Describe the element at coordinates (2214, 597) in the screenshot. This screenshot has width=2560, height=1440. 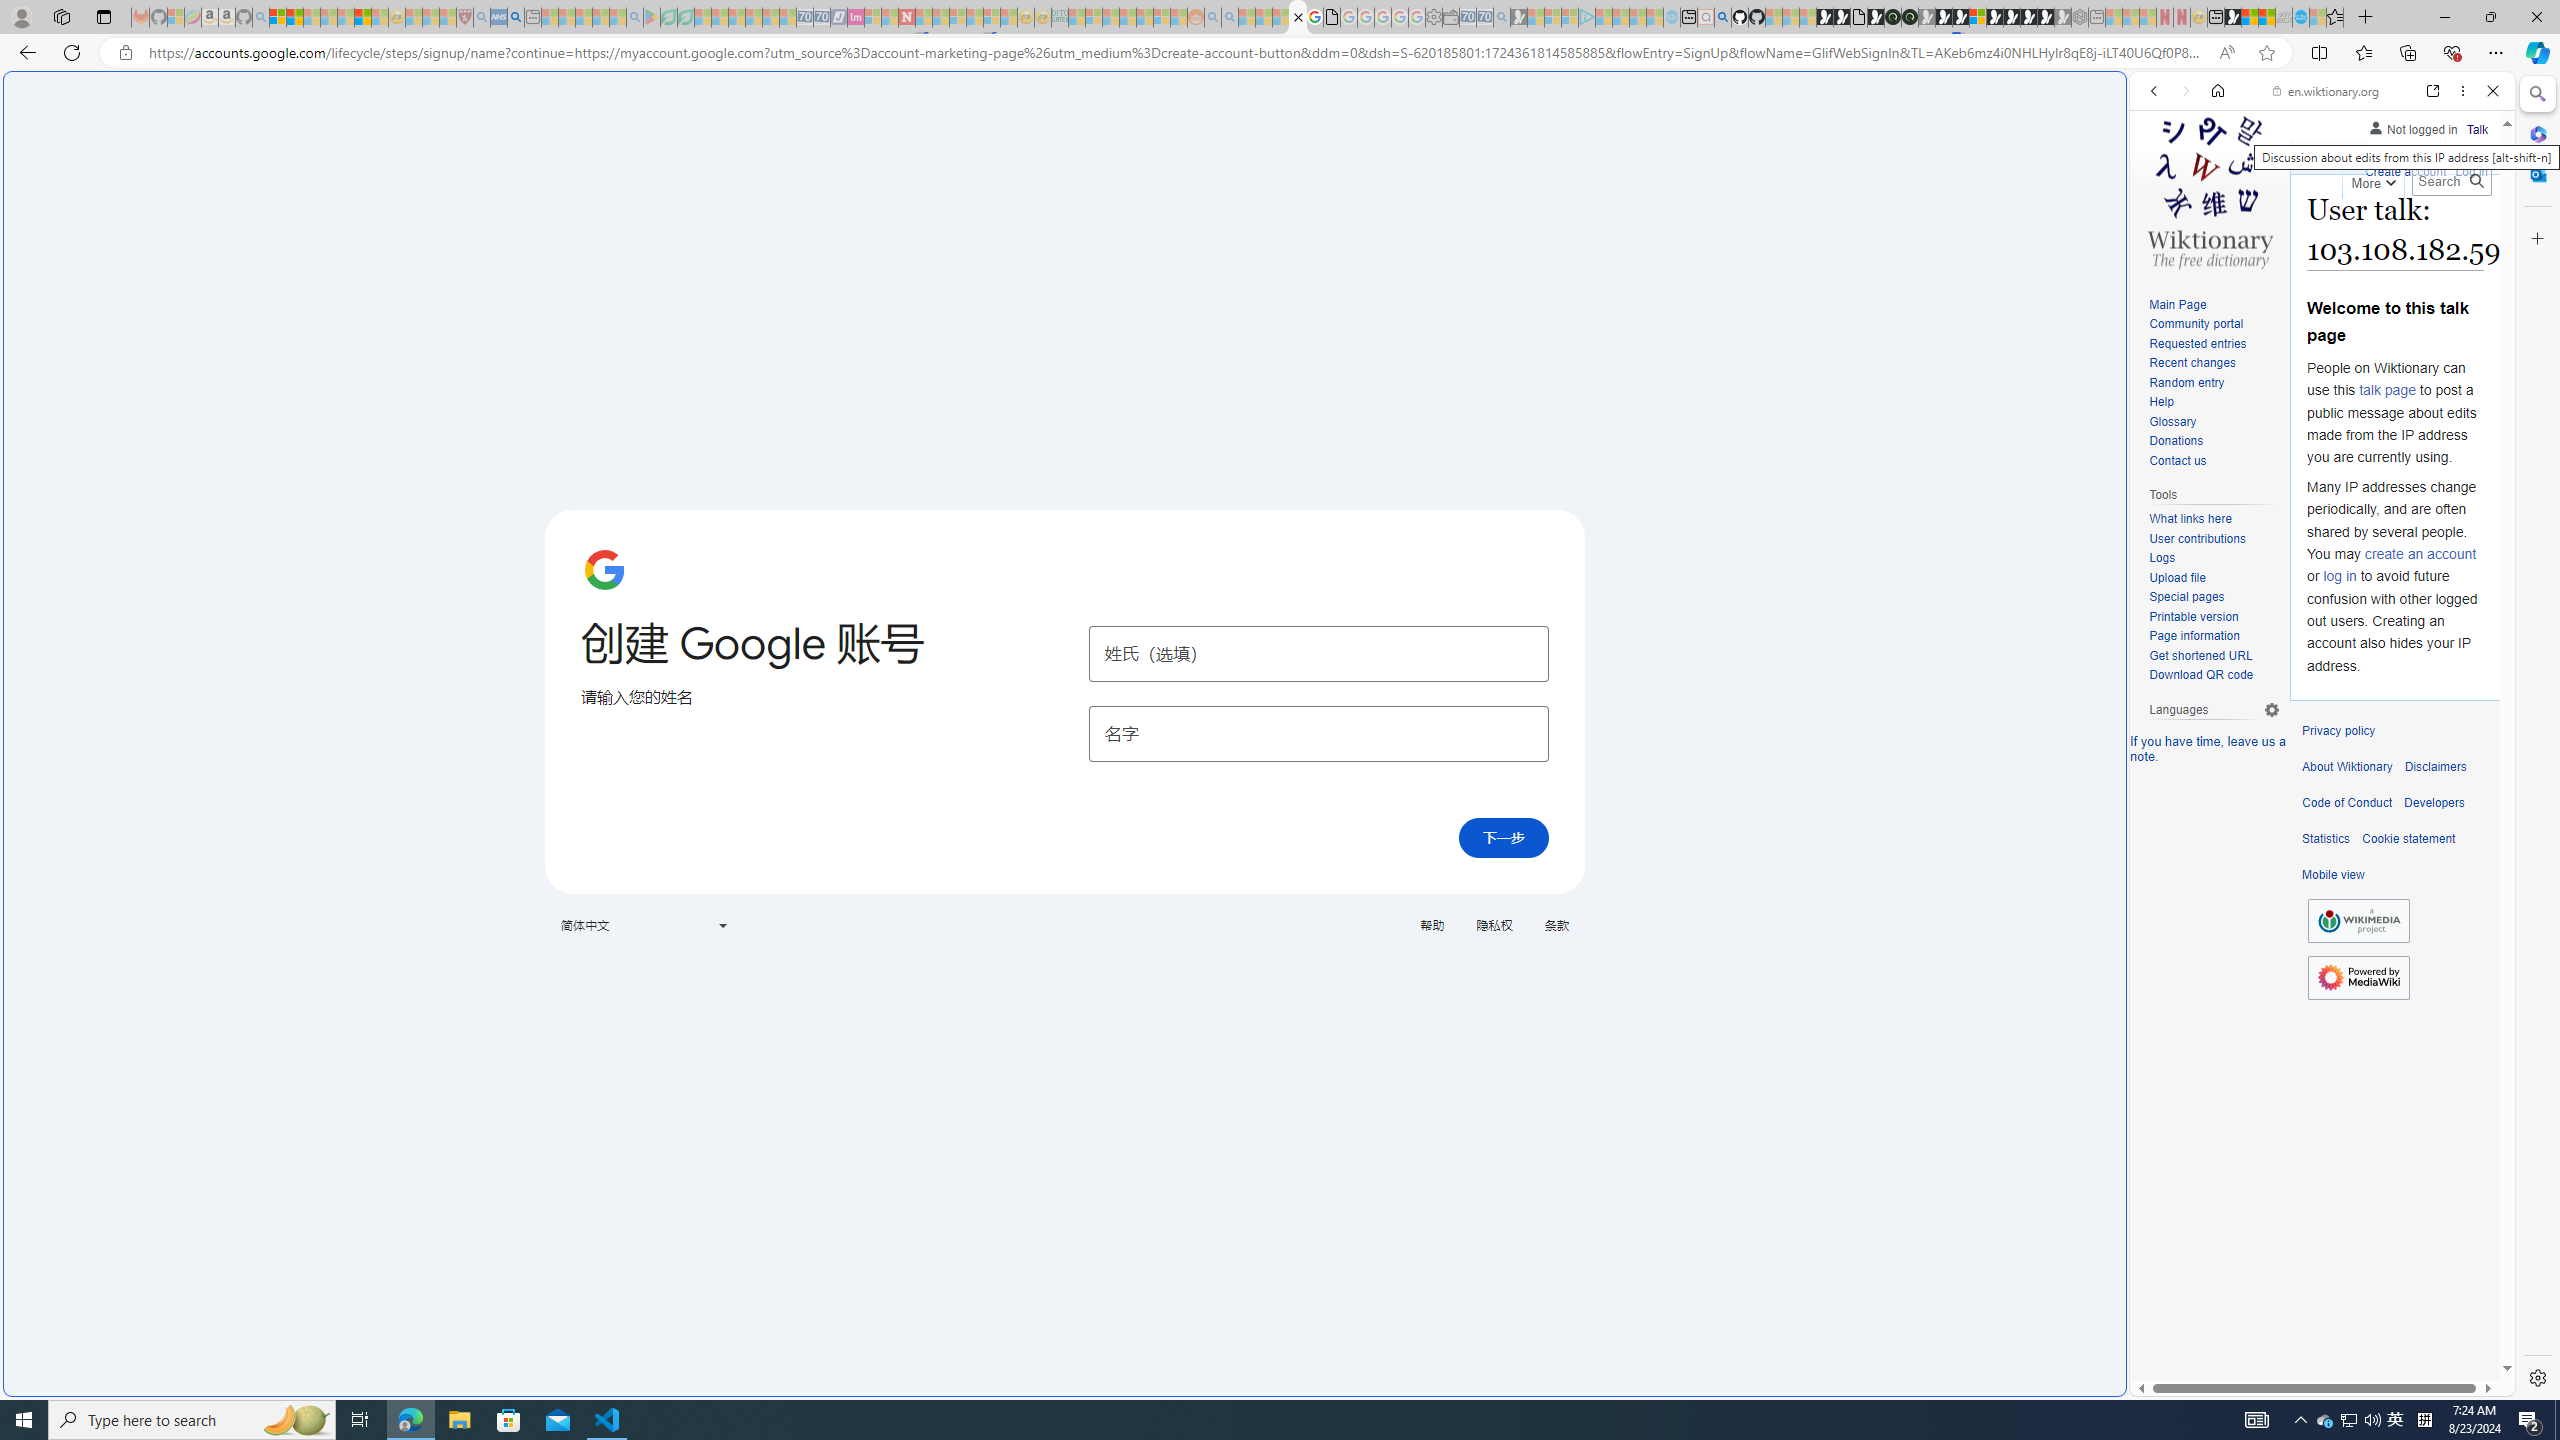
I see `Special pages` at that location.